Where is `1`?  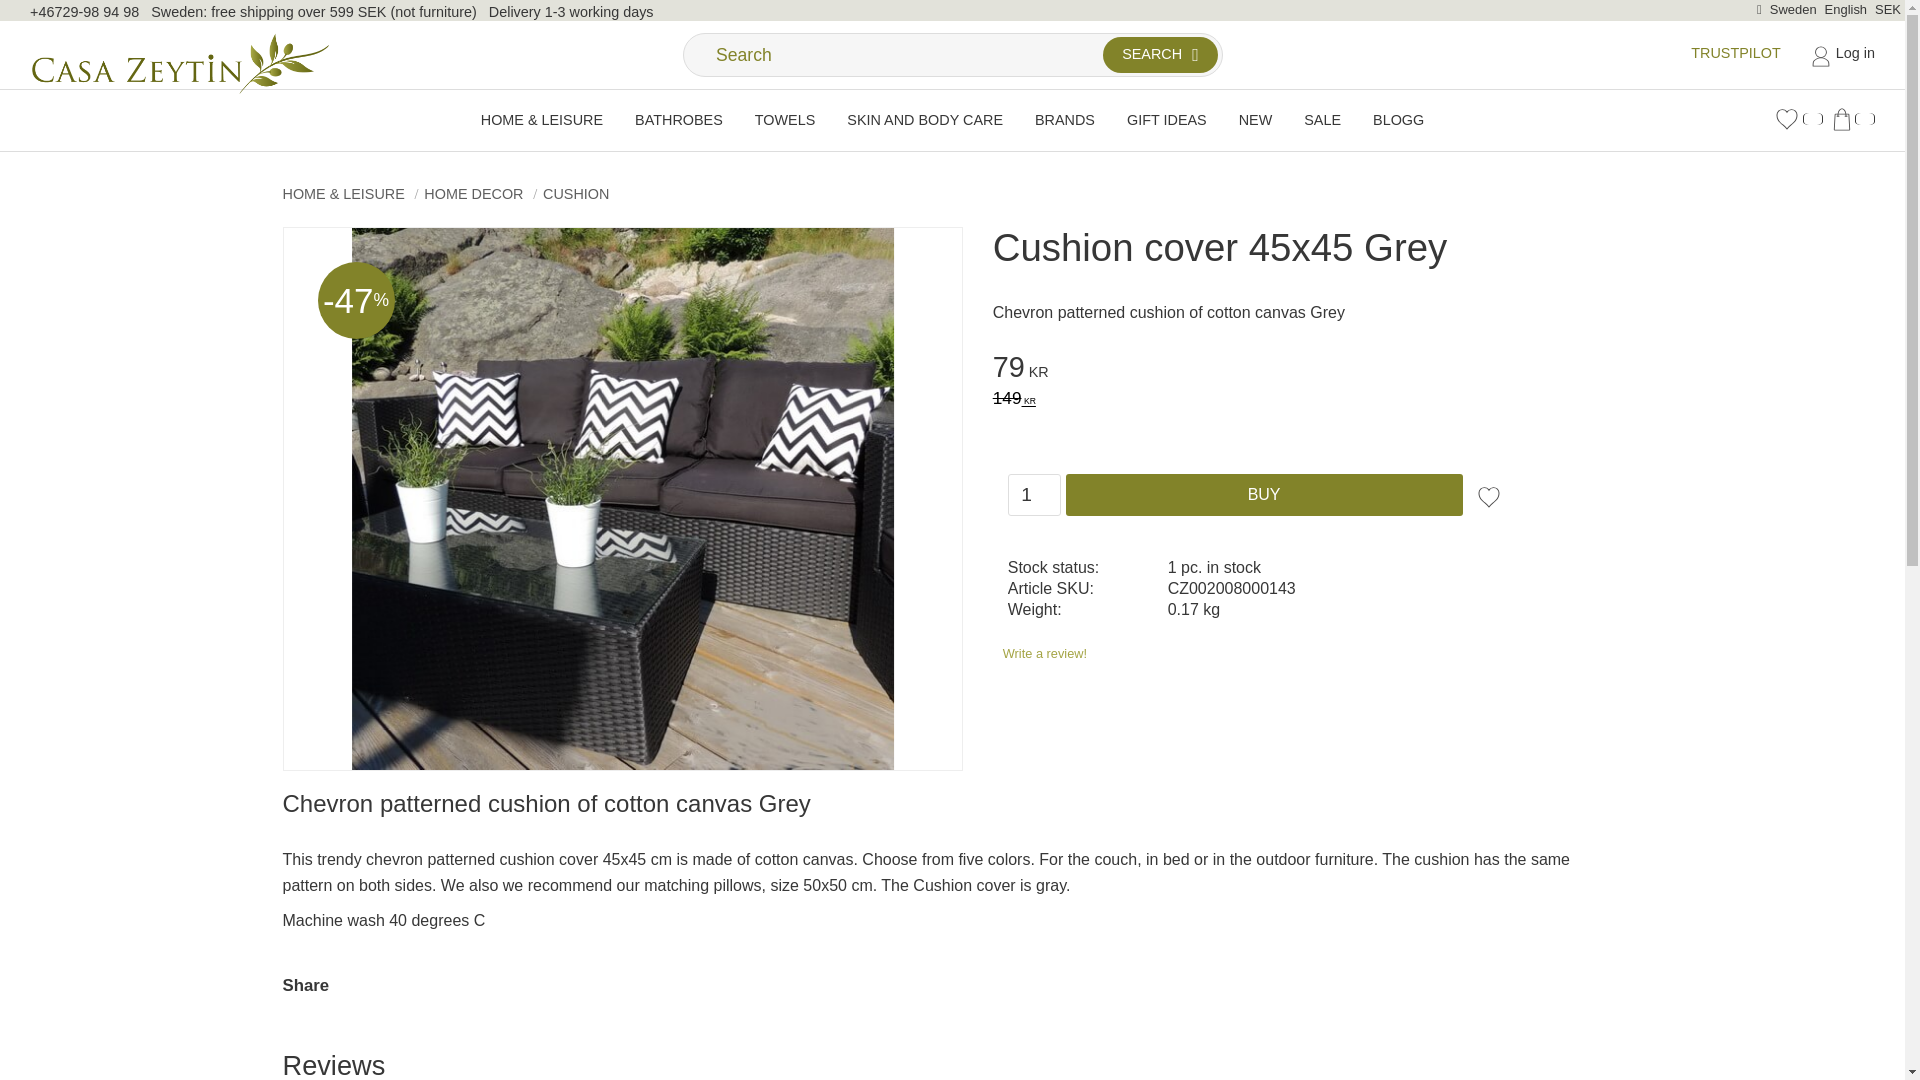
1 is located at coordinates (1034, 495).